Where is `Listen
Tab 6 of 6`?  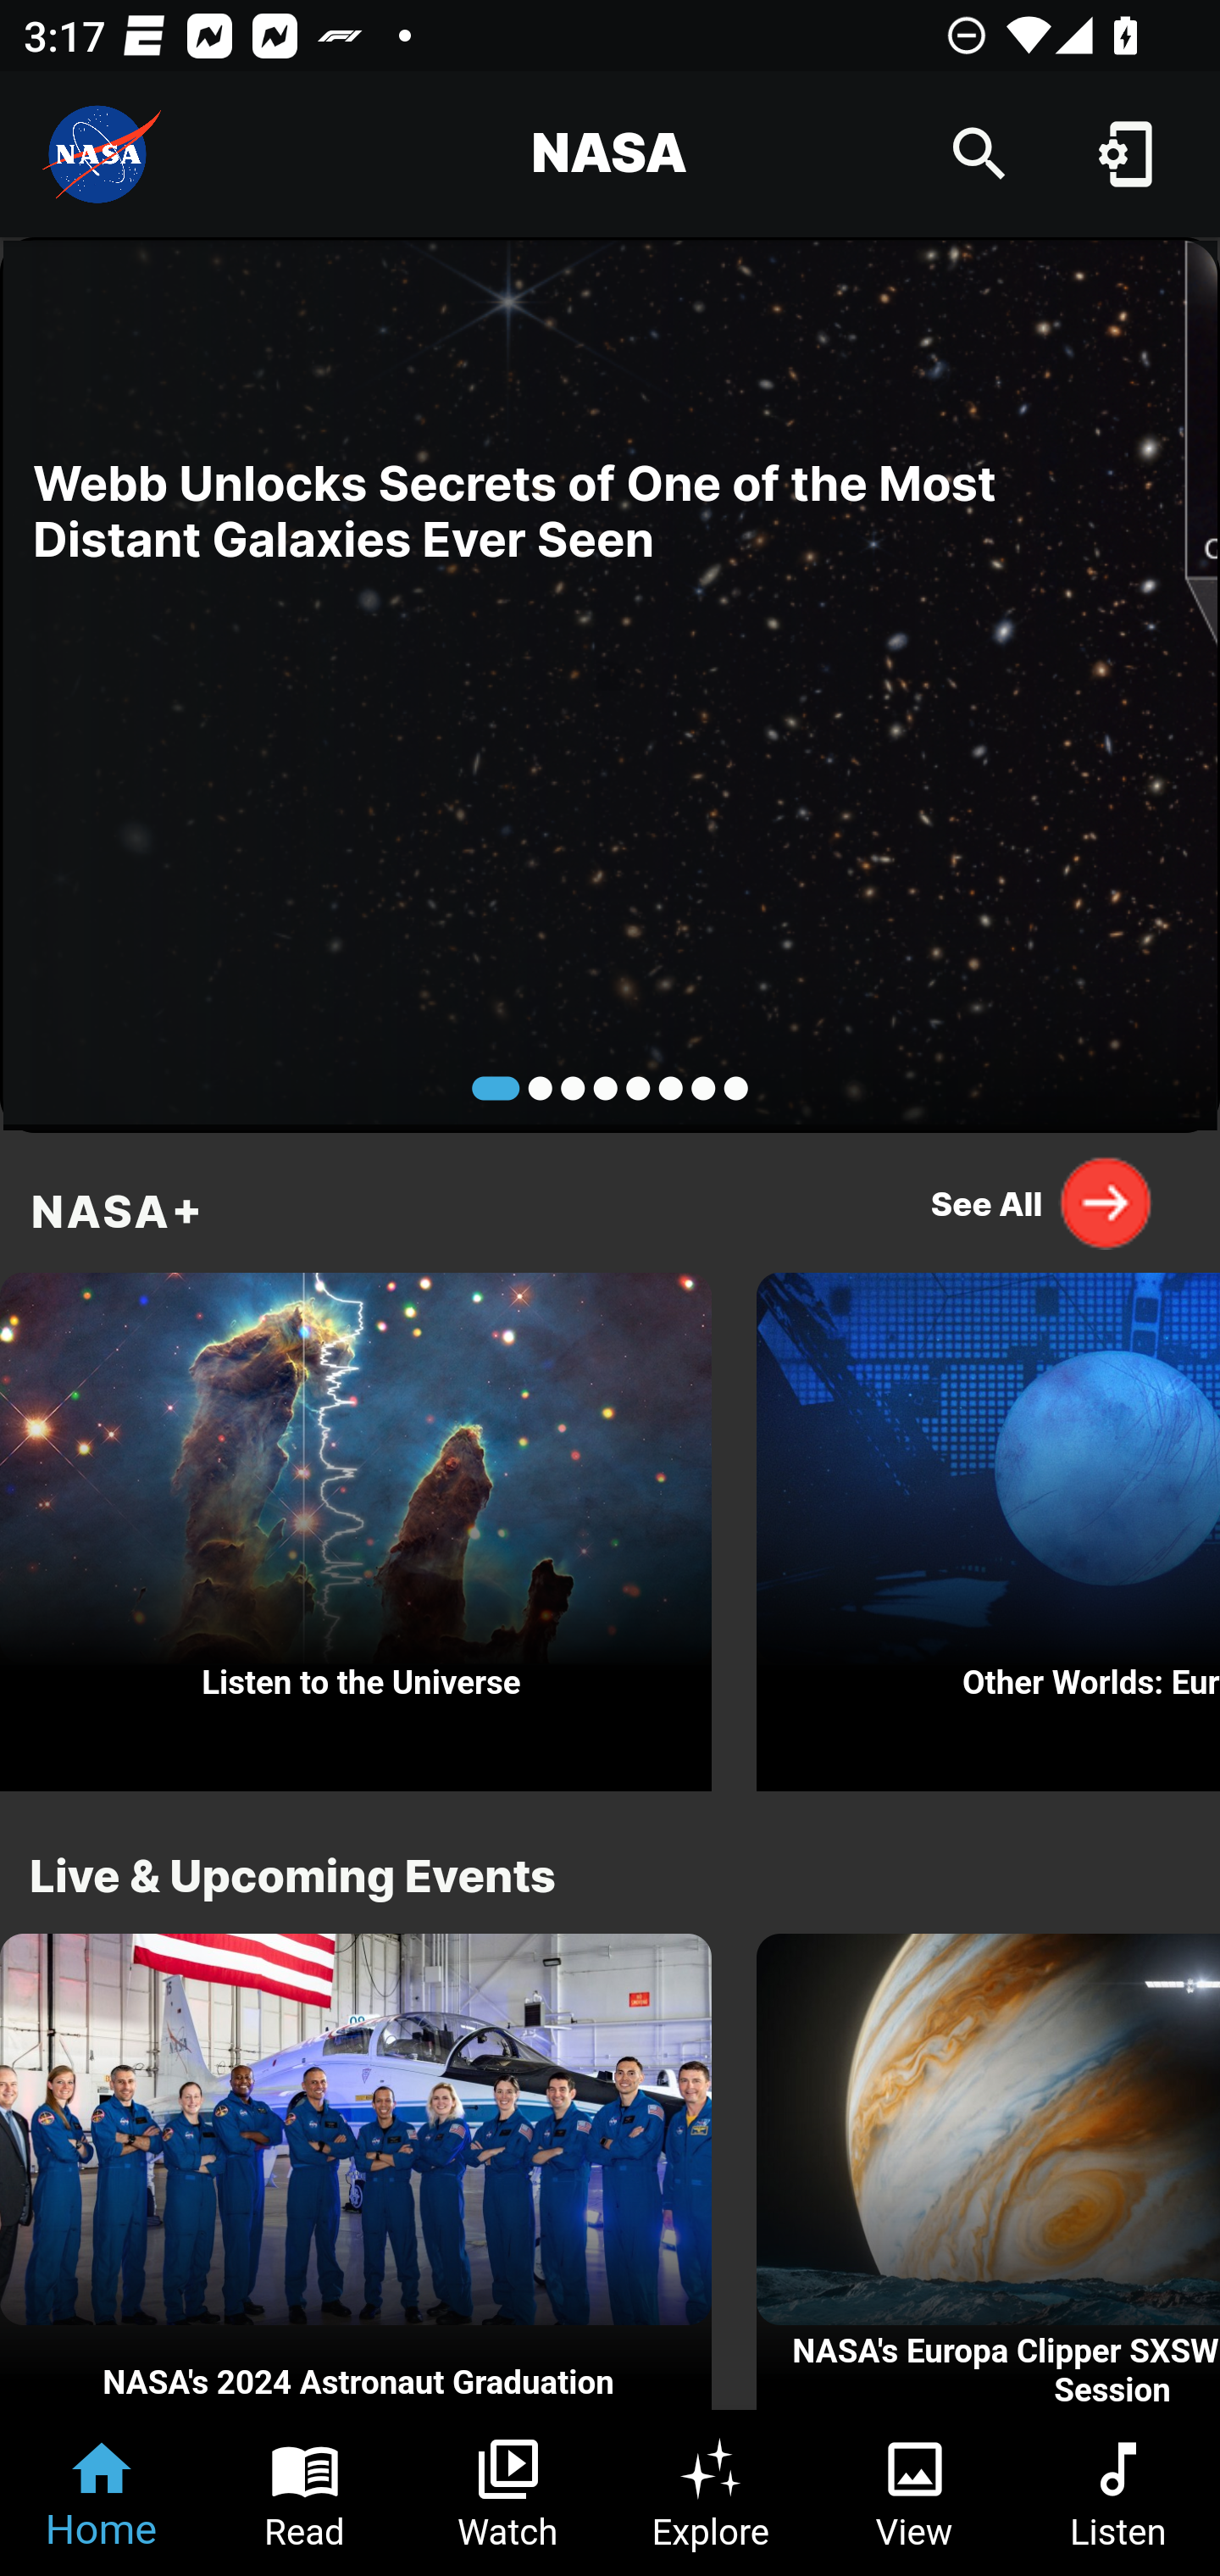
Listen
Tab 6 of 6 is located at coordinates (1118, 2493).